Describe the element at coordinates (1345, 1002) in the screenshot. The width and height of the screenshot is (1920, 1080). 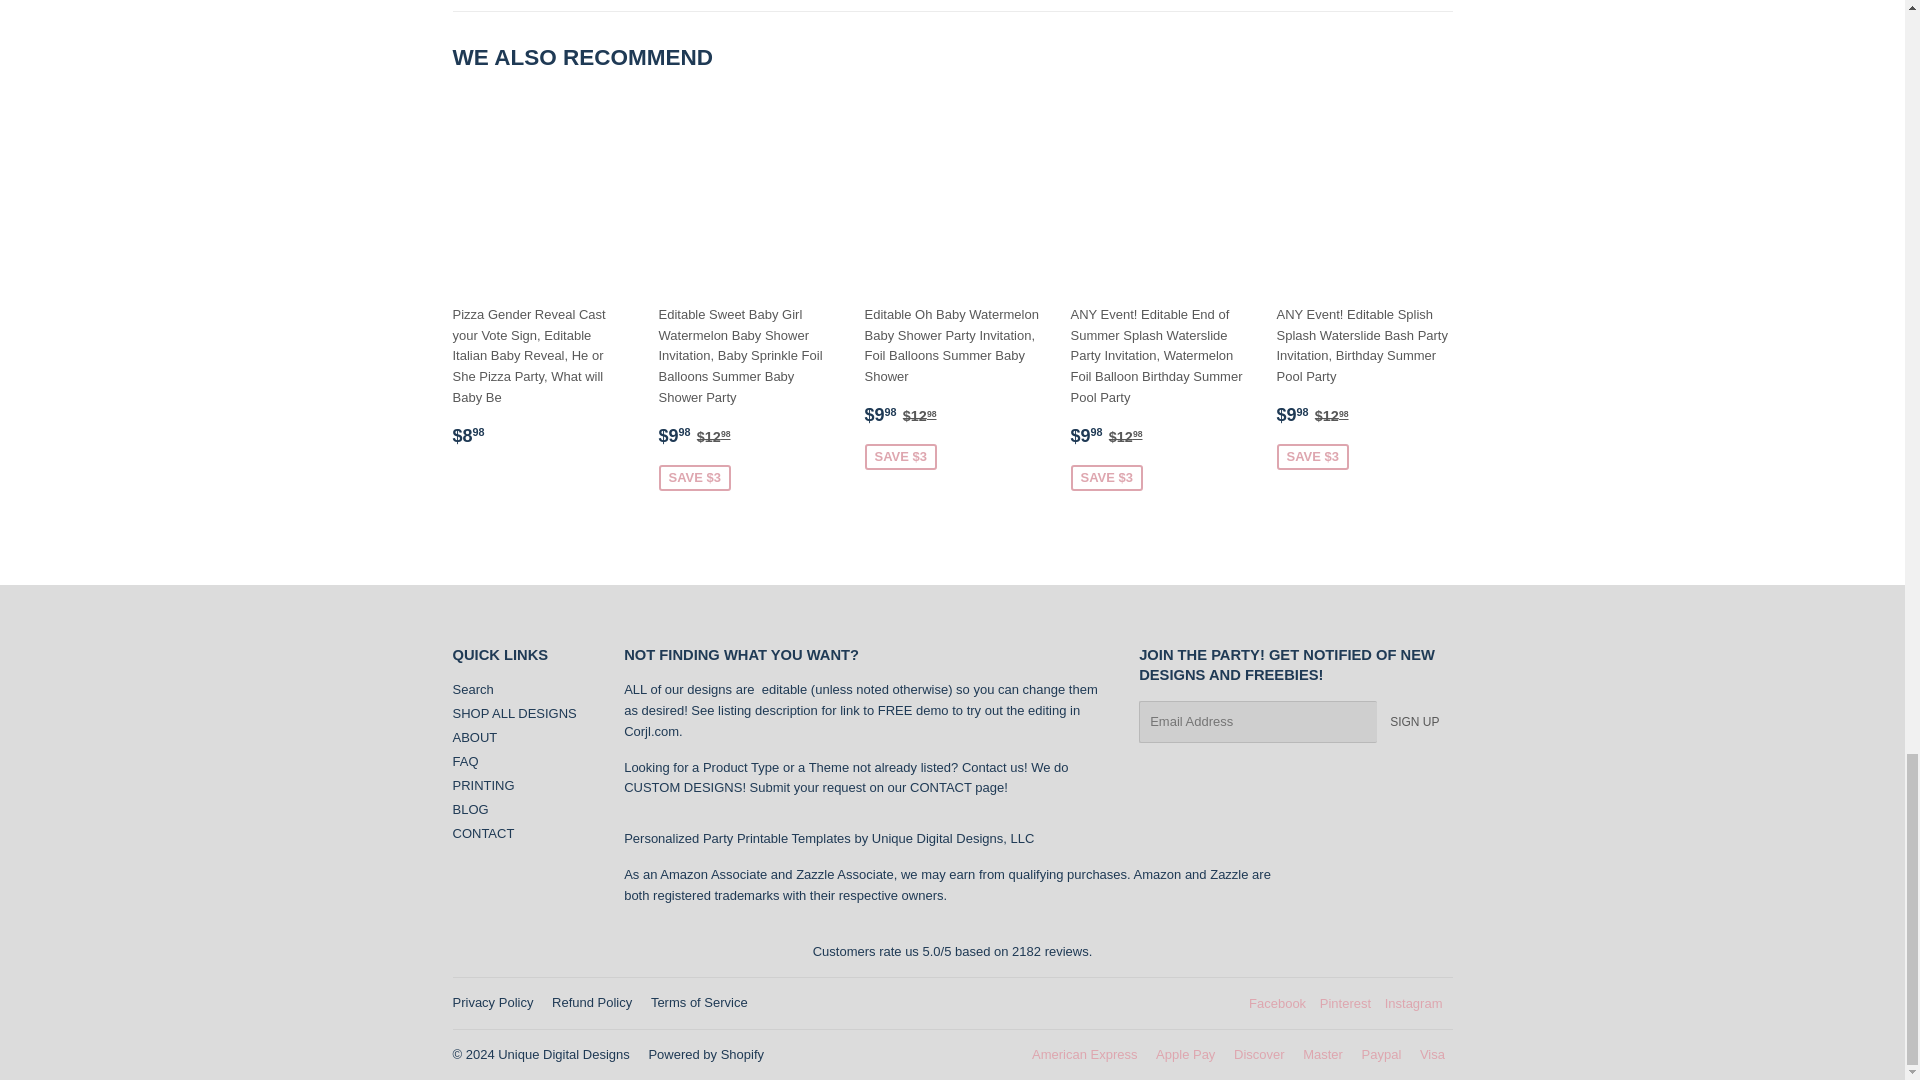
I see `Unique Digital Designs on Pinterest` at that location.